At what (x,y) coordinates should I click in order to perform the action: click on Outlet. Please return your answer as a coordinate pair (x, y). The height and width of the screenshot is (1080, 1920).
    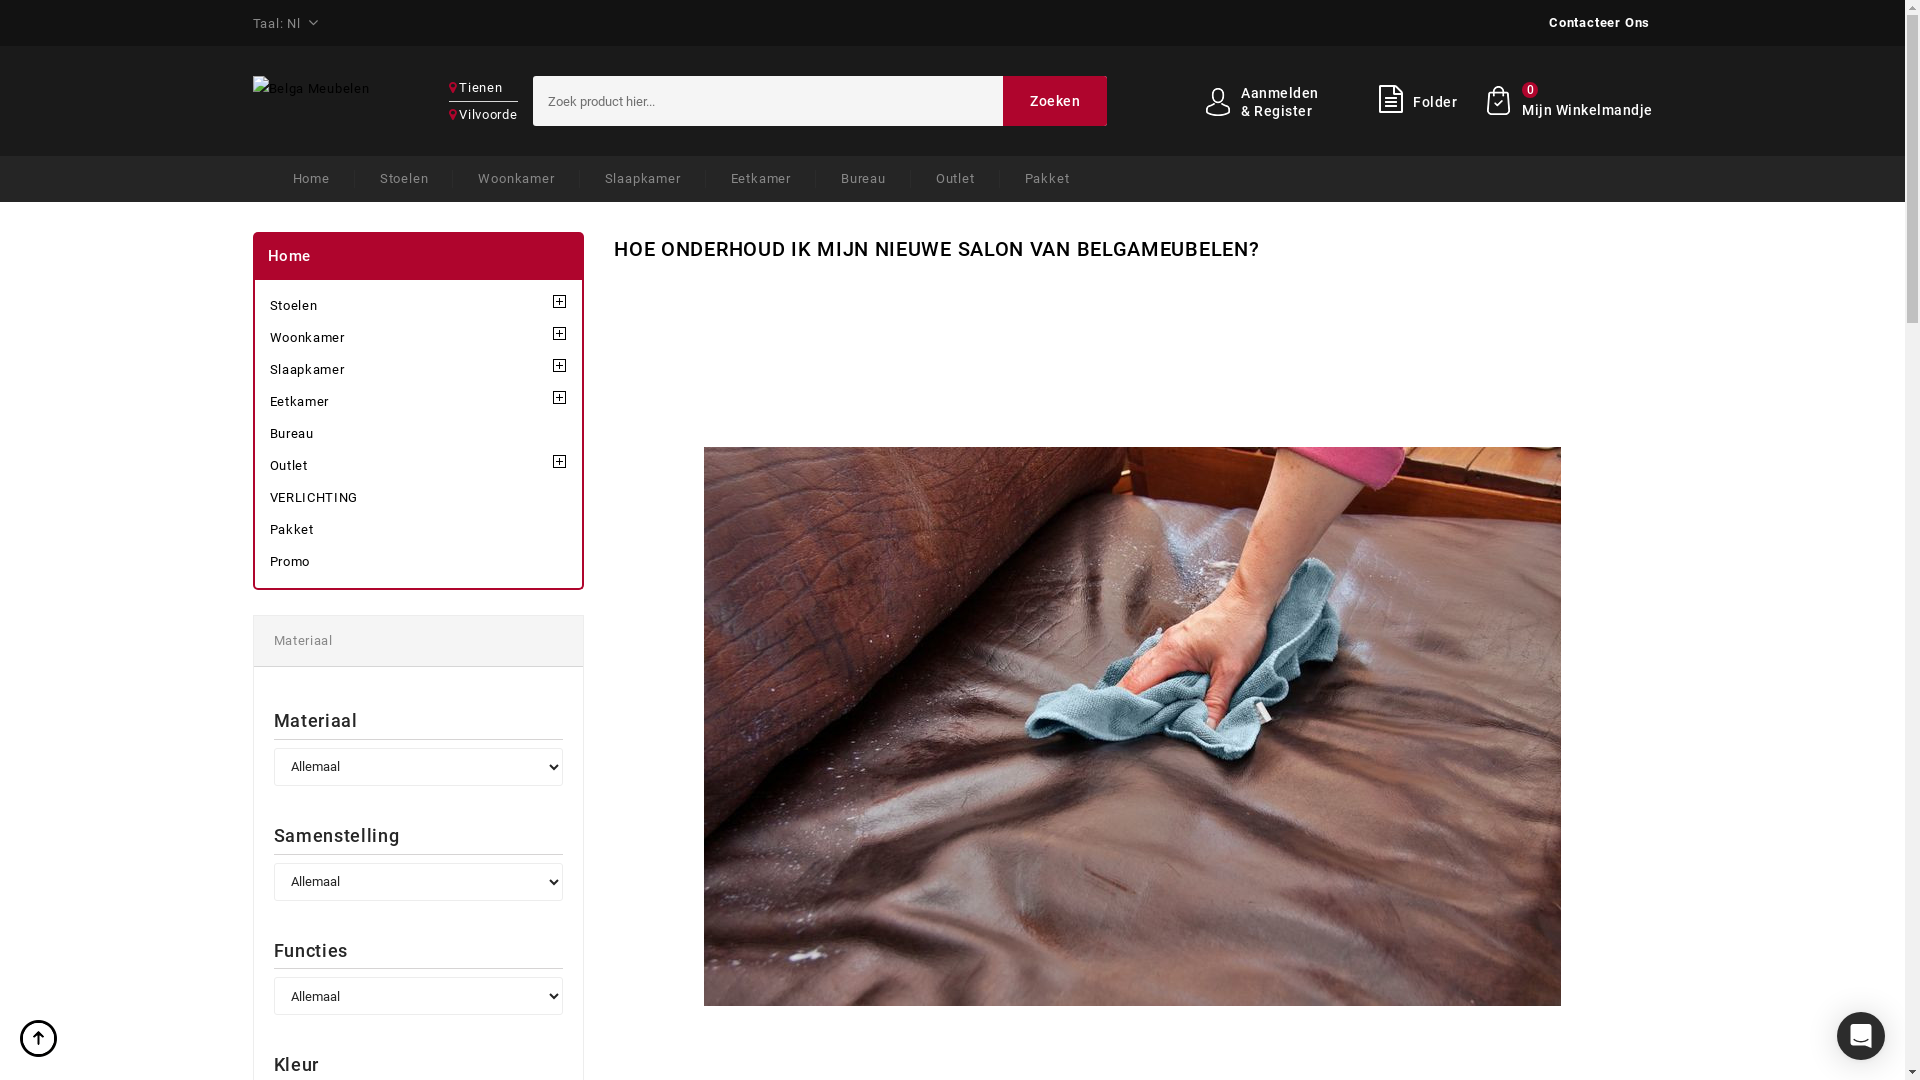
    Looking at the image, I should click on (956, 178).